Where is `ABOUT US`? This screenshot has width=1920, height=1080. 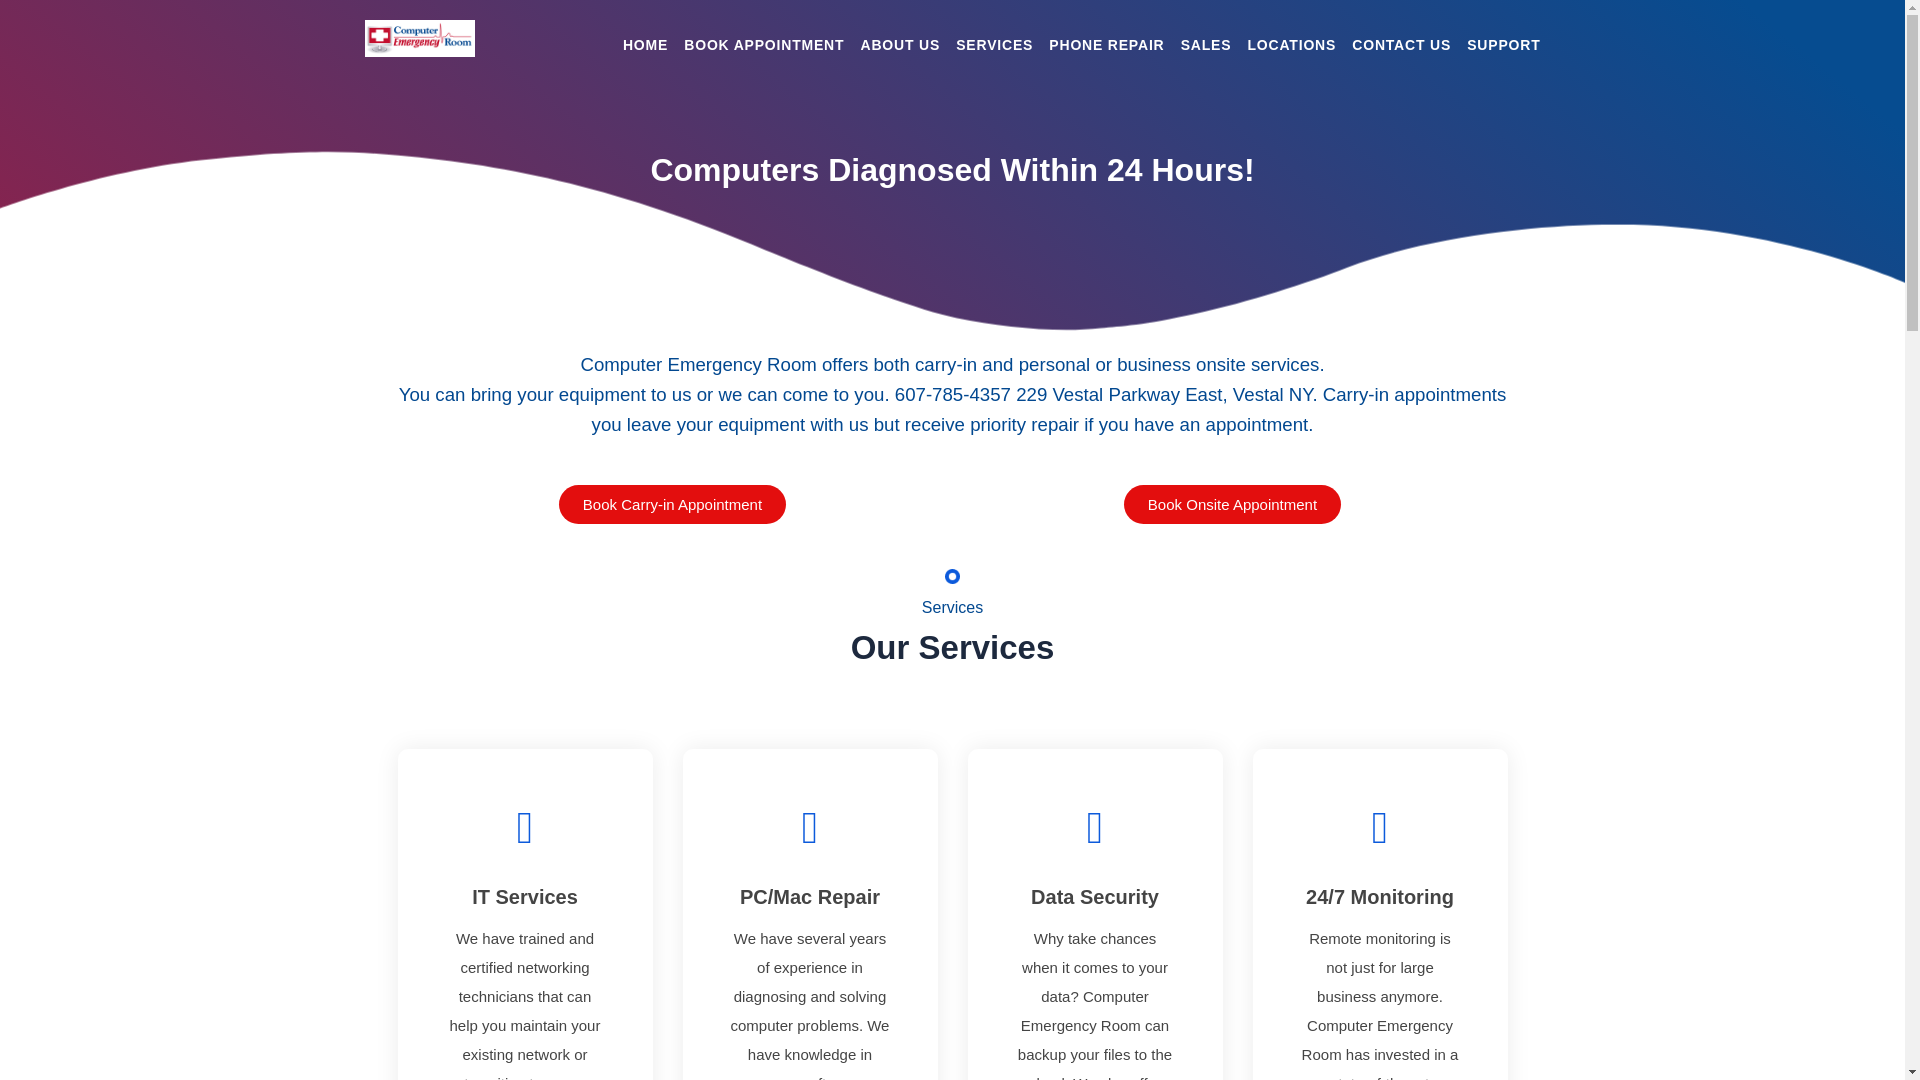
ABOUT US is located at coordinates (900, 44).